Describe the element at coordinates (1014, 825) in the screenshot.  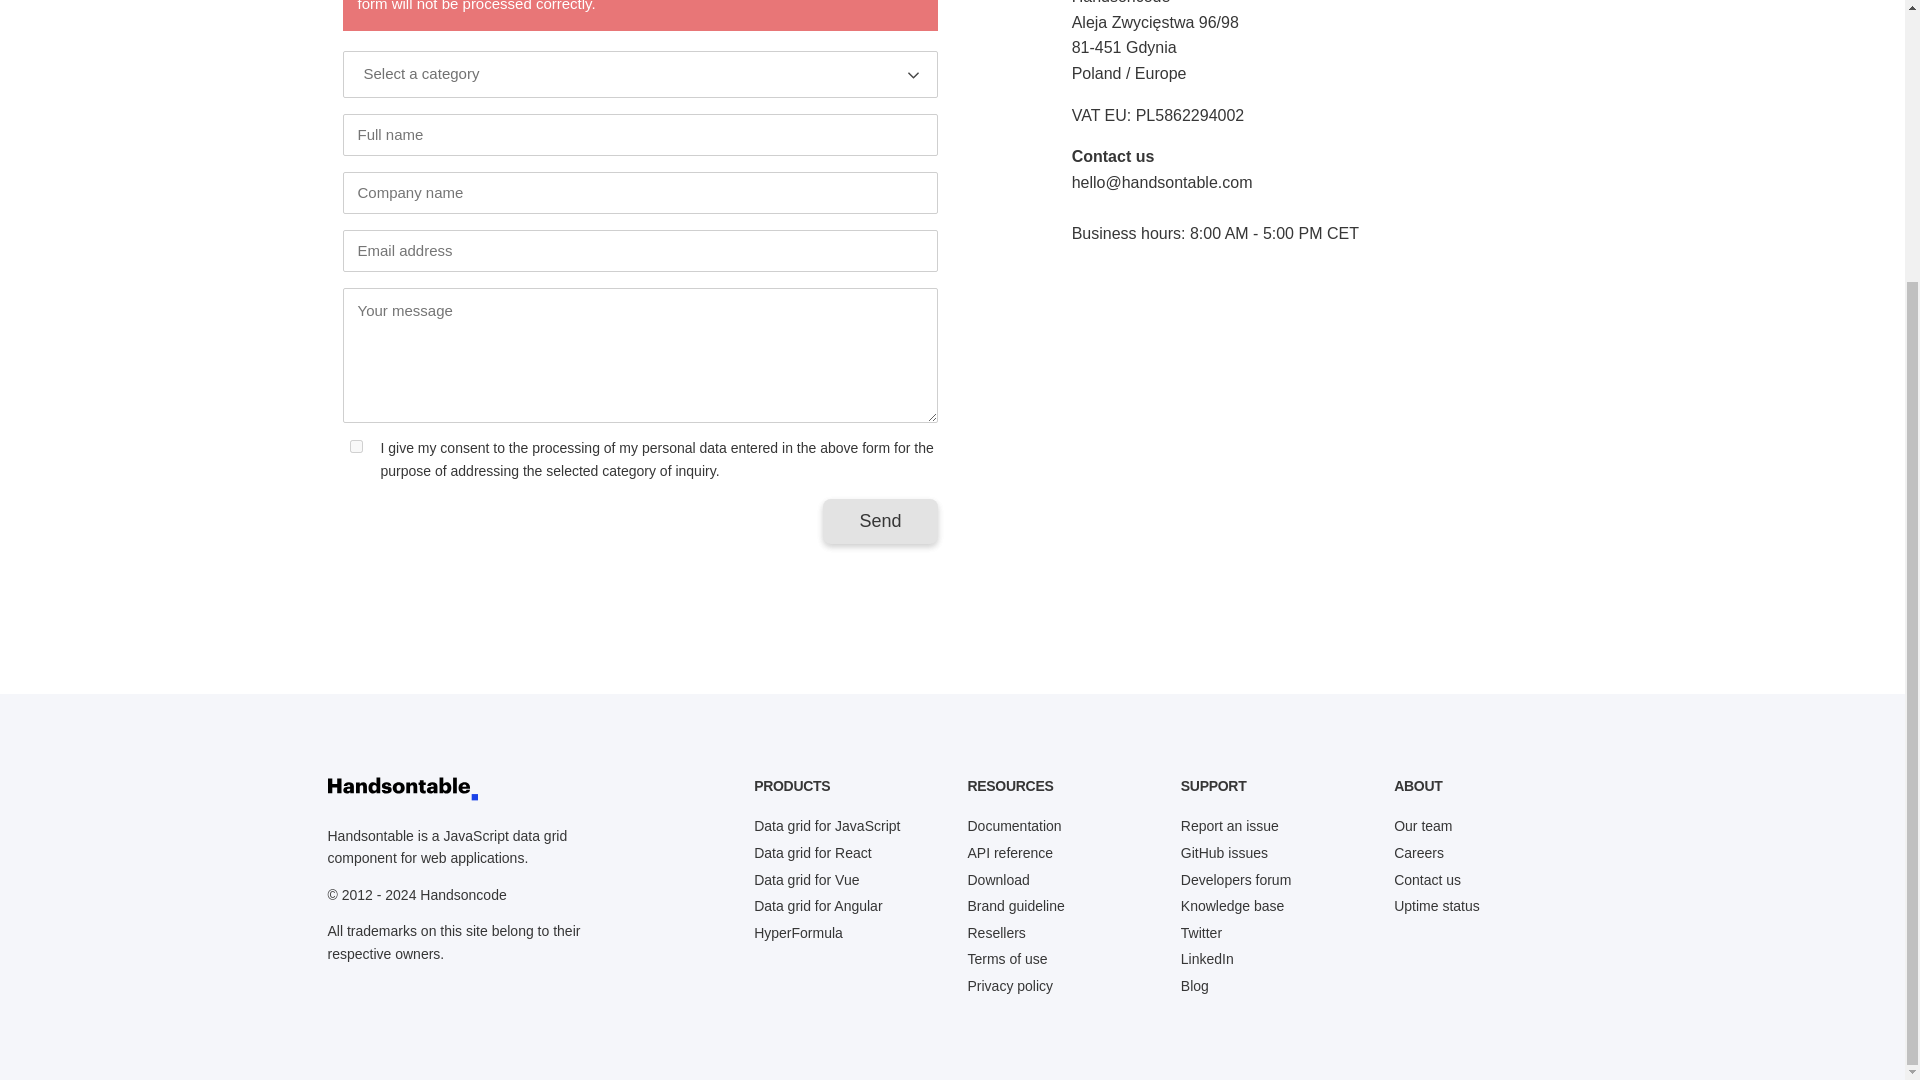
I see `Documentation` at that location.